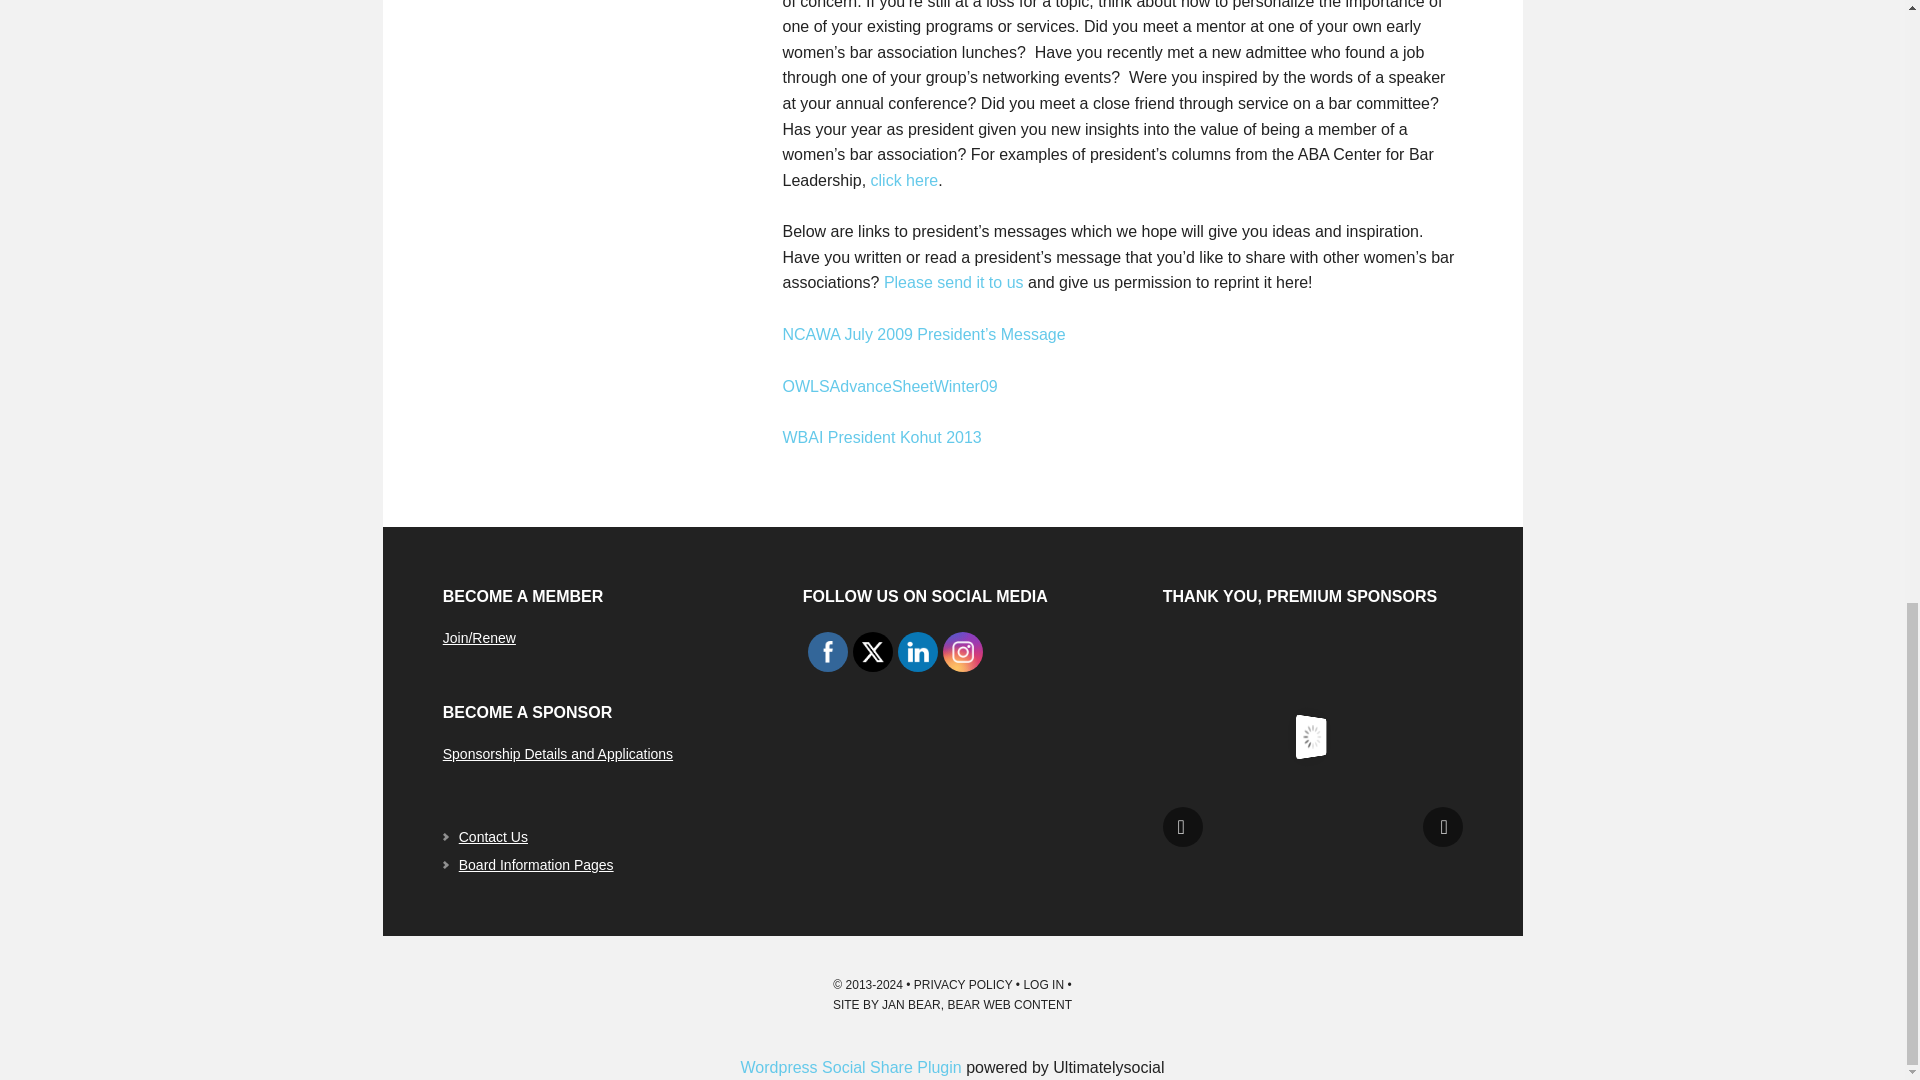 Image resolution: width=1920 pixels, height=1080 pixels. What do you see at coordinates (963, 985) in the screenshot?
I see `Privacy Policy` at bounding box center [963, 985].